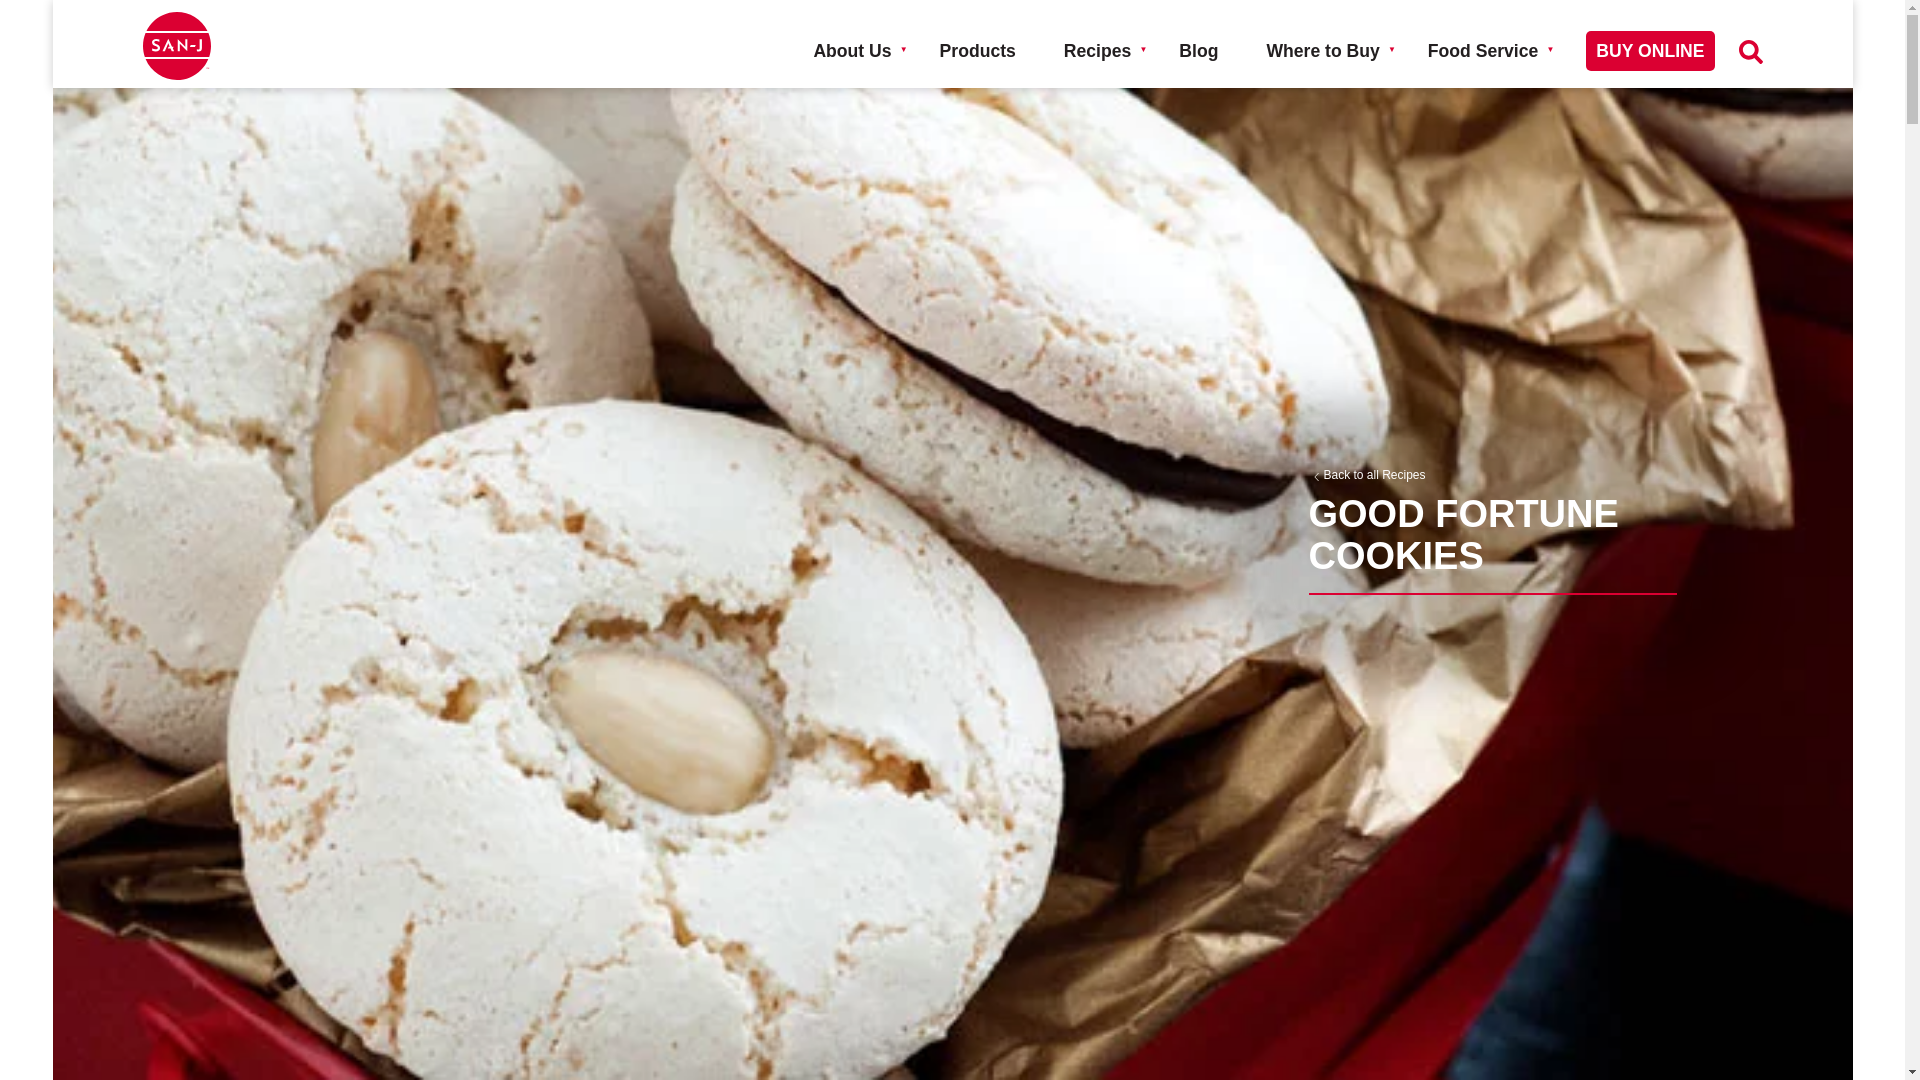 Image resolution: width=1920 pixels, height=1080 pixels. Describe the element at coordinates (1322, 62) in the screenshot. I see `Where to Buy` at that location.